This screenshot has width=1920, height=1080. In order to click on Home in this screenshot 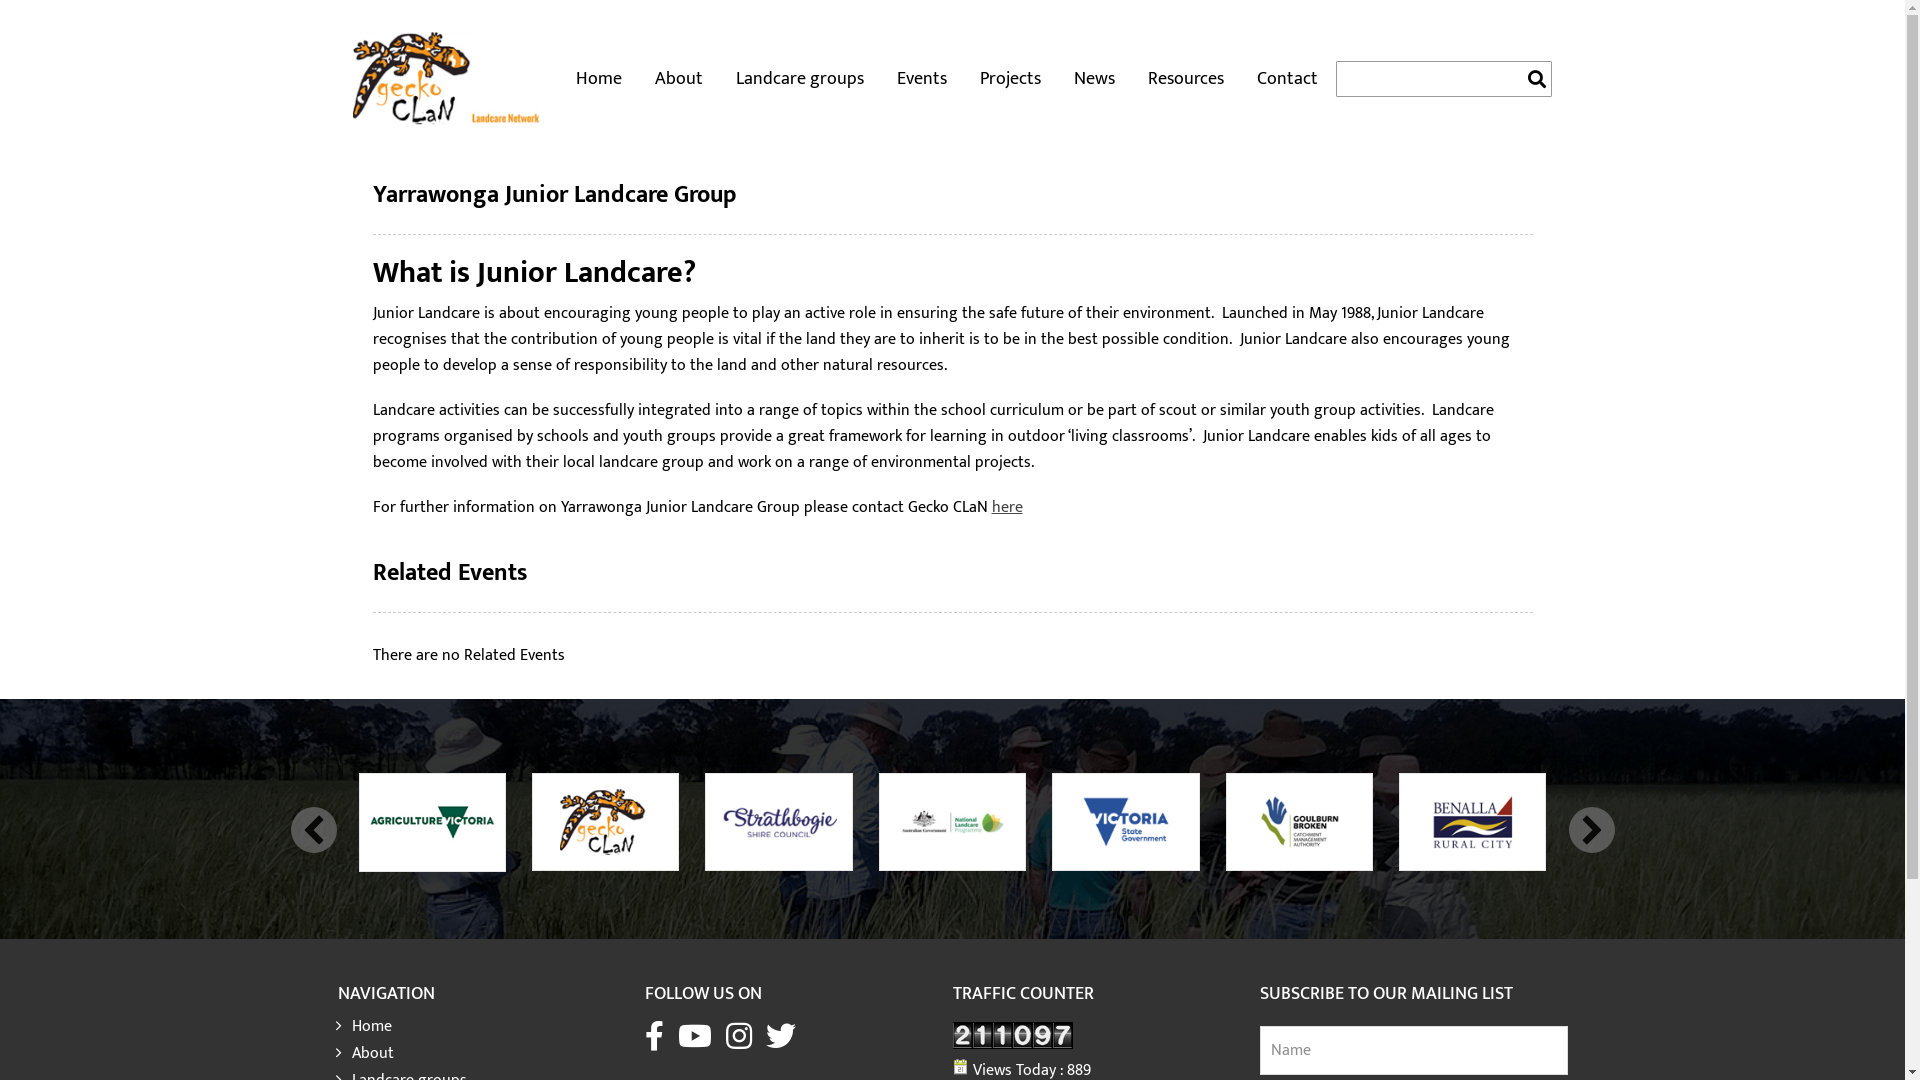, I will do `click(496, 1022)`.